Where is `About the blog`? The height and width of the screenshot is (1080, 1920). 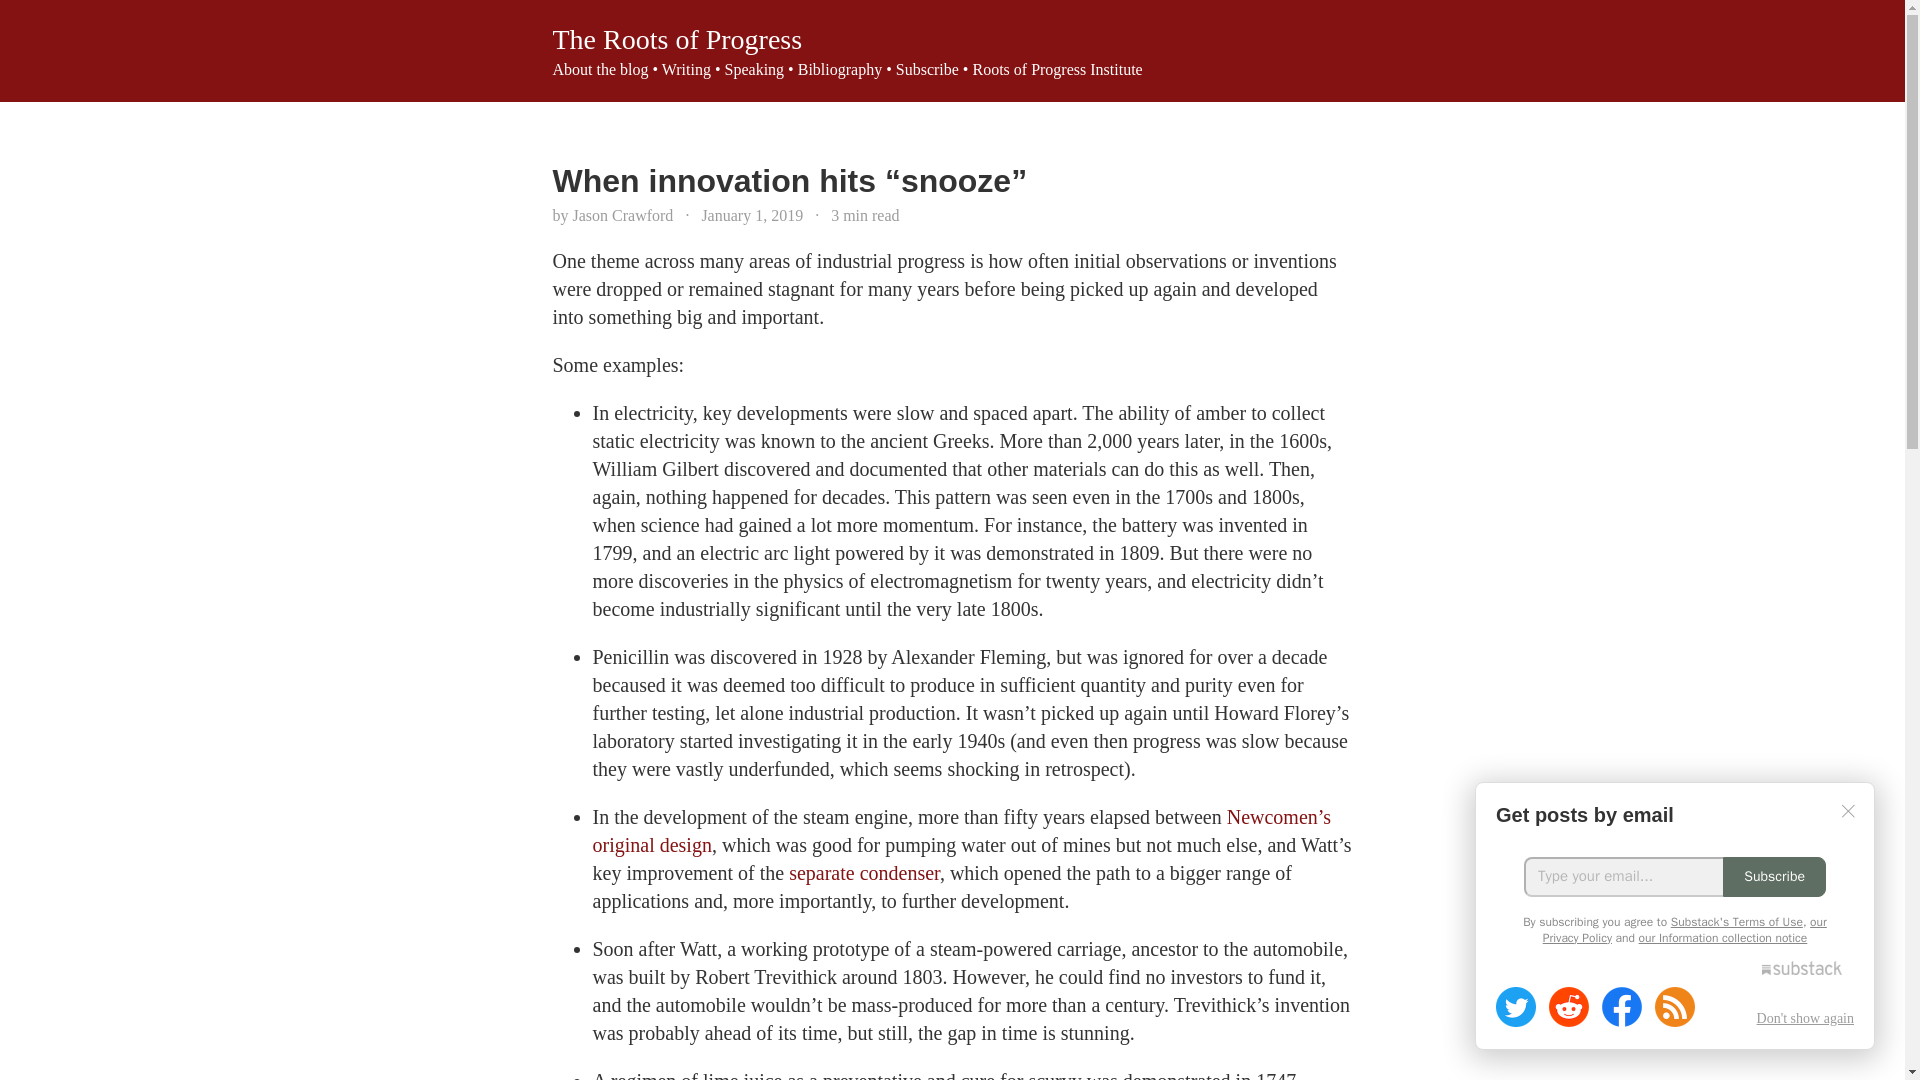 About the blog is located at coordinates (600, 68).